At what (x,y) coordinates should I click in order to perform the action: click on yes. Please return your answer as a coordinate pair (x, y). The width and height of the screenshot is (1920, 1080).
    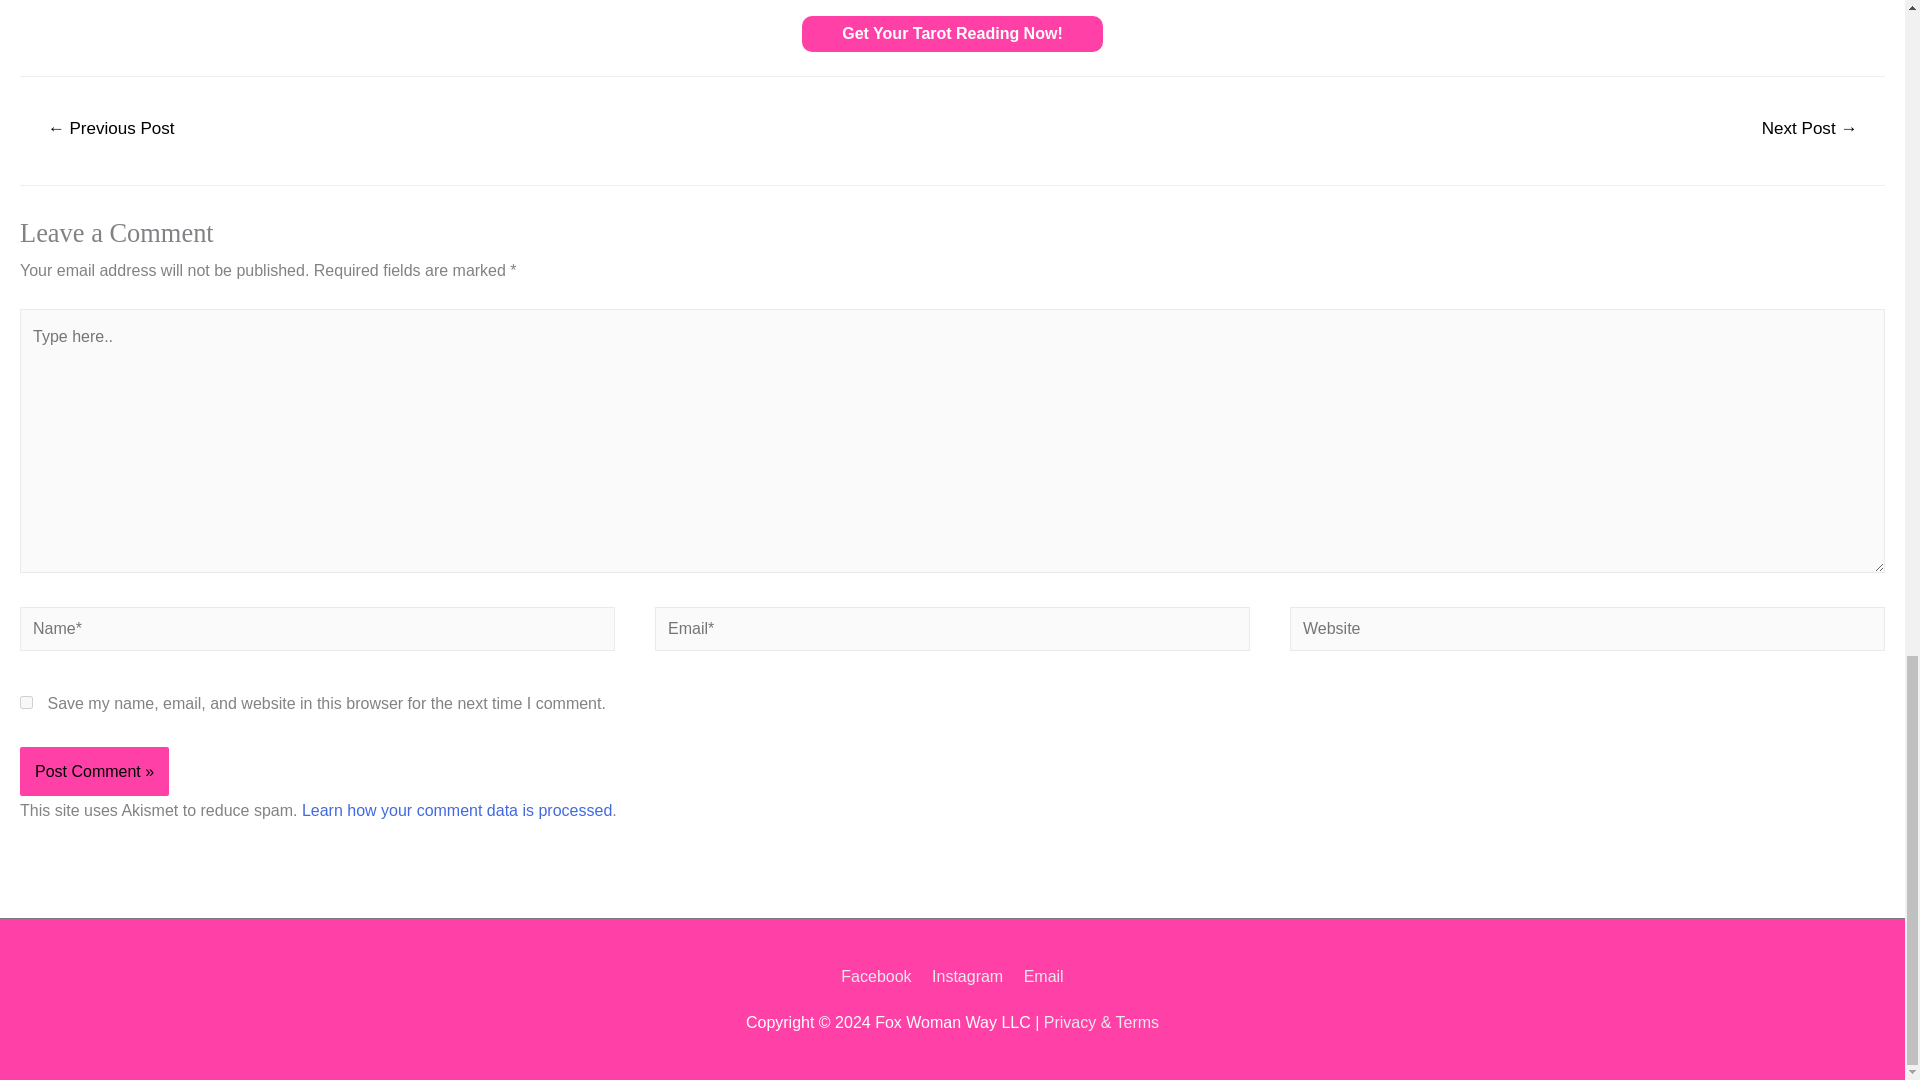
    Looking at the image, I should click on (26, 702).